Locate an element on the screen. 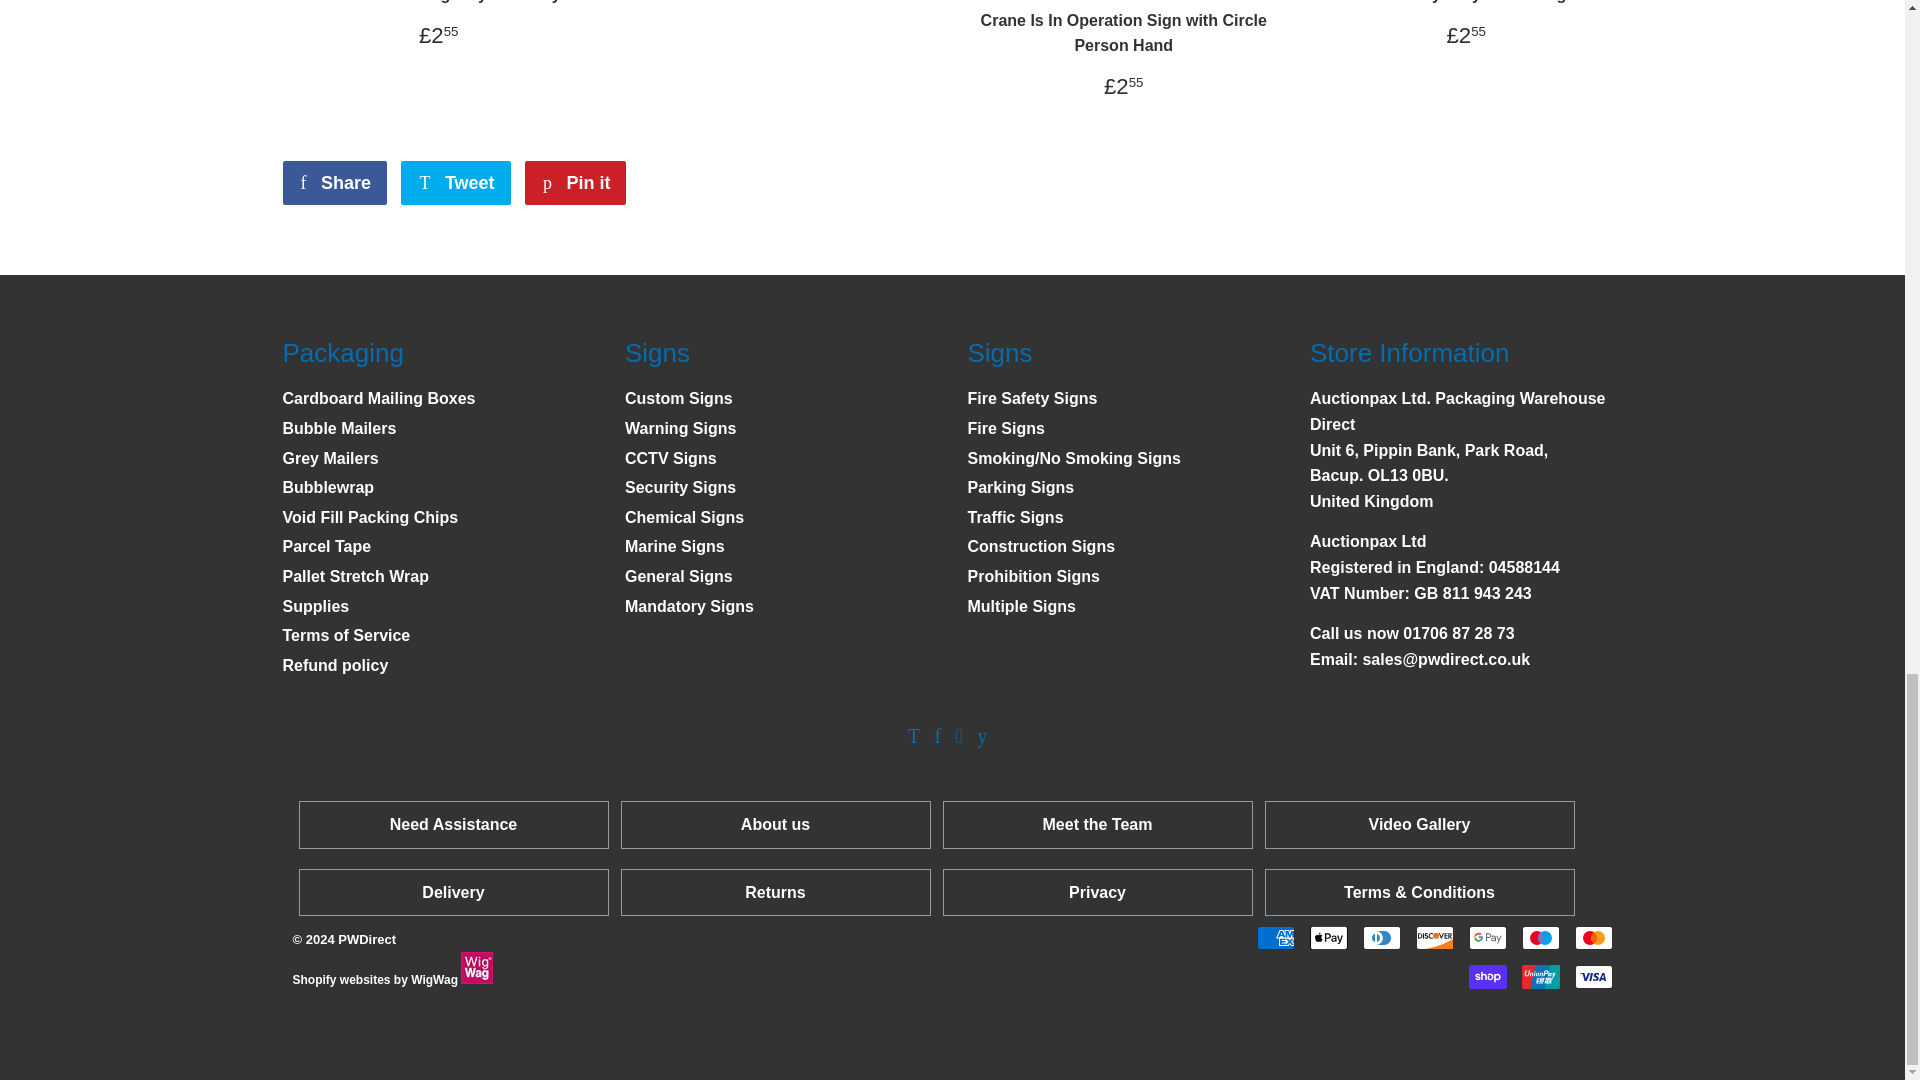 The width and height of the screenshot is (1920, 1080). Union Pay is located at coordinates (1540, 977).